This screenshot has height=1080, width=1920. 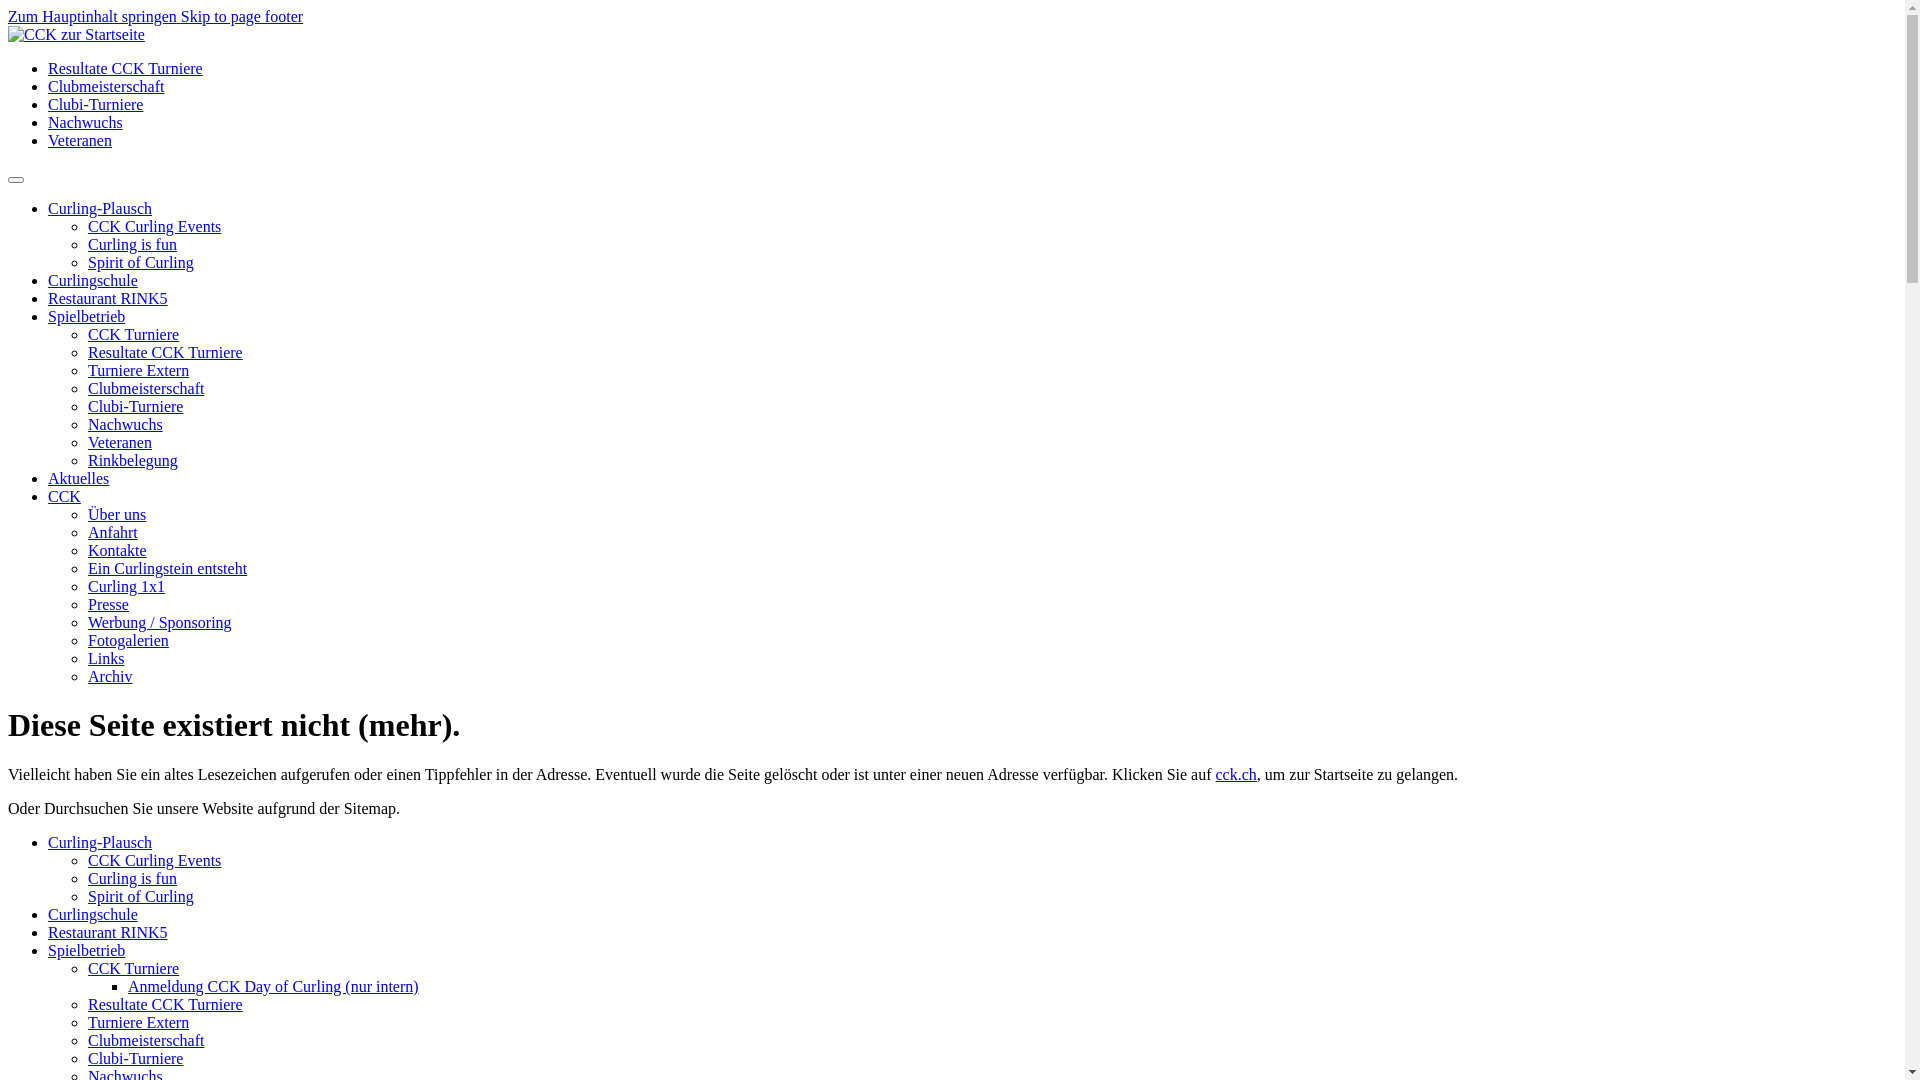 What do you see at coordinates (96, 104) in the screenshot?
I see `Clubi-Turniere` at bounding box center [96, 104].